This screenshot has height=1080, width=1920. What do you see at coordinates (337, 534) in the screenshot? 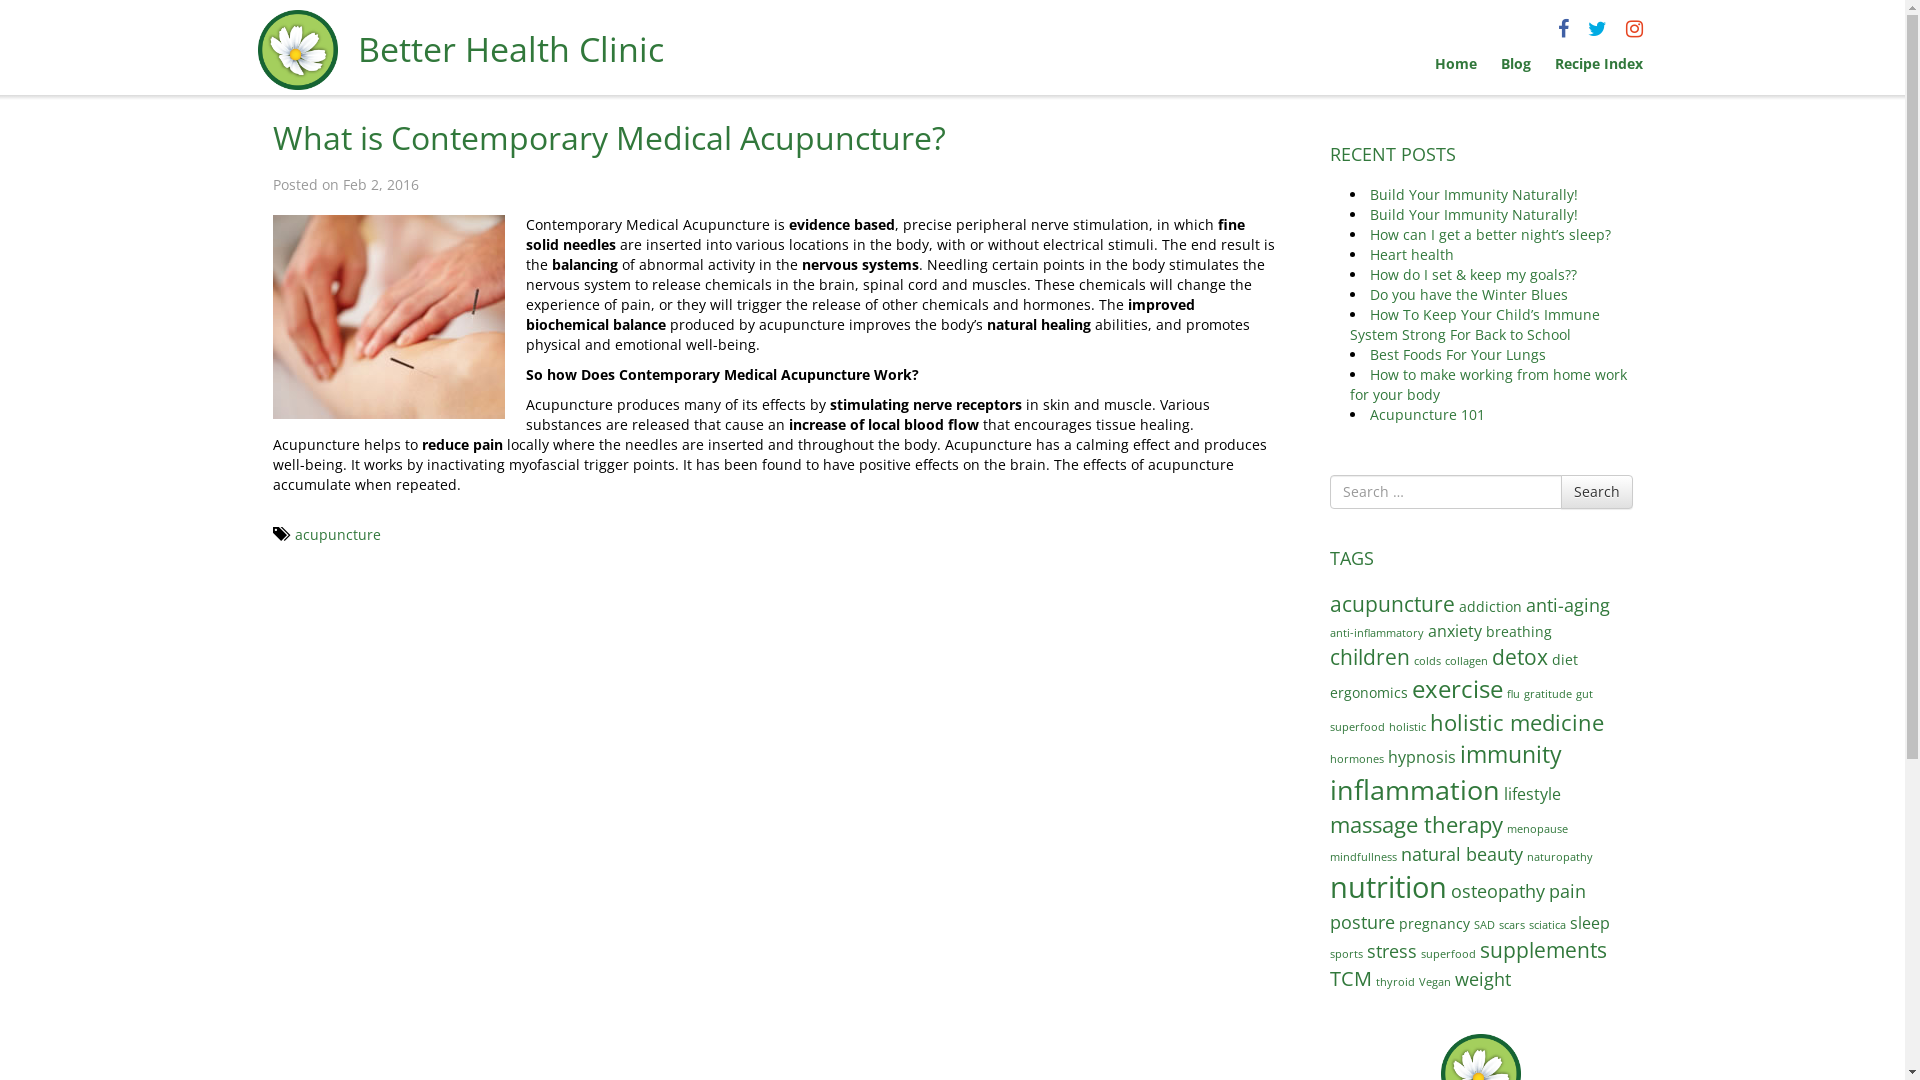
I see `acupuncture` at bounding box center [337, 534].